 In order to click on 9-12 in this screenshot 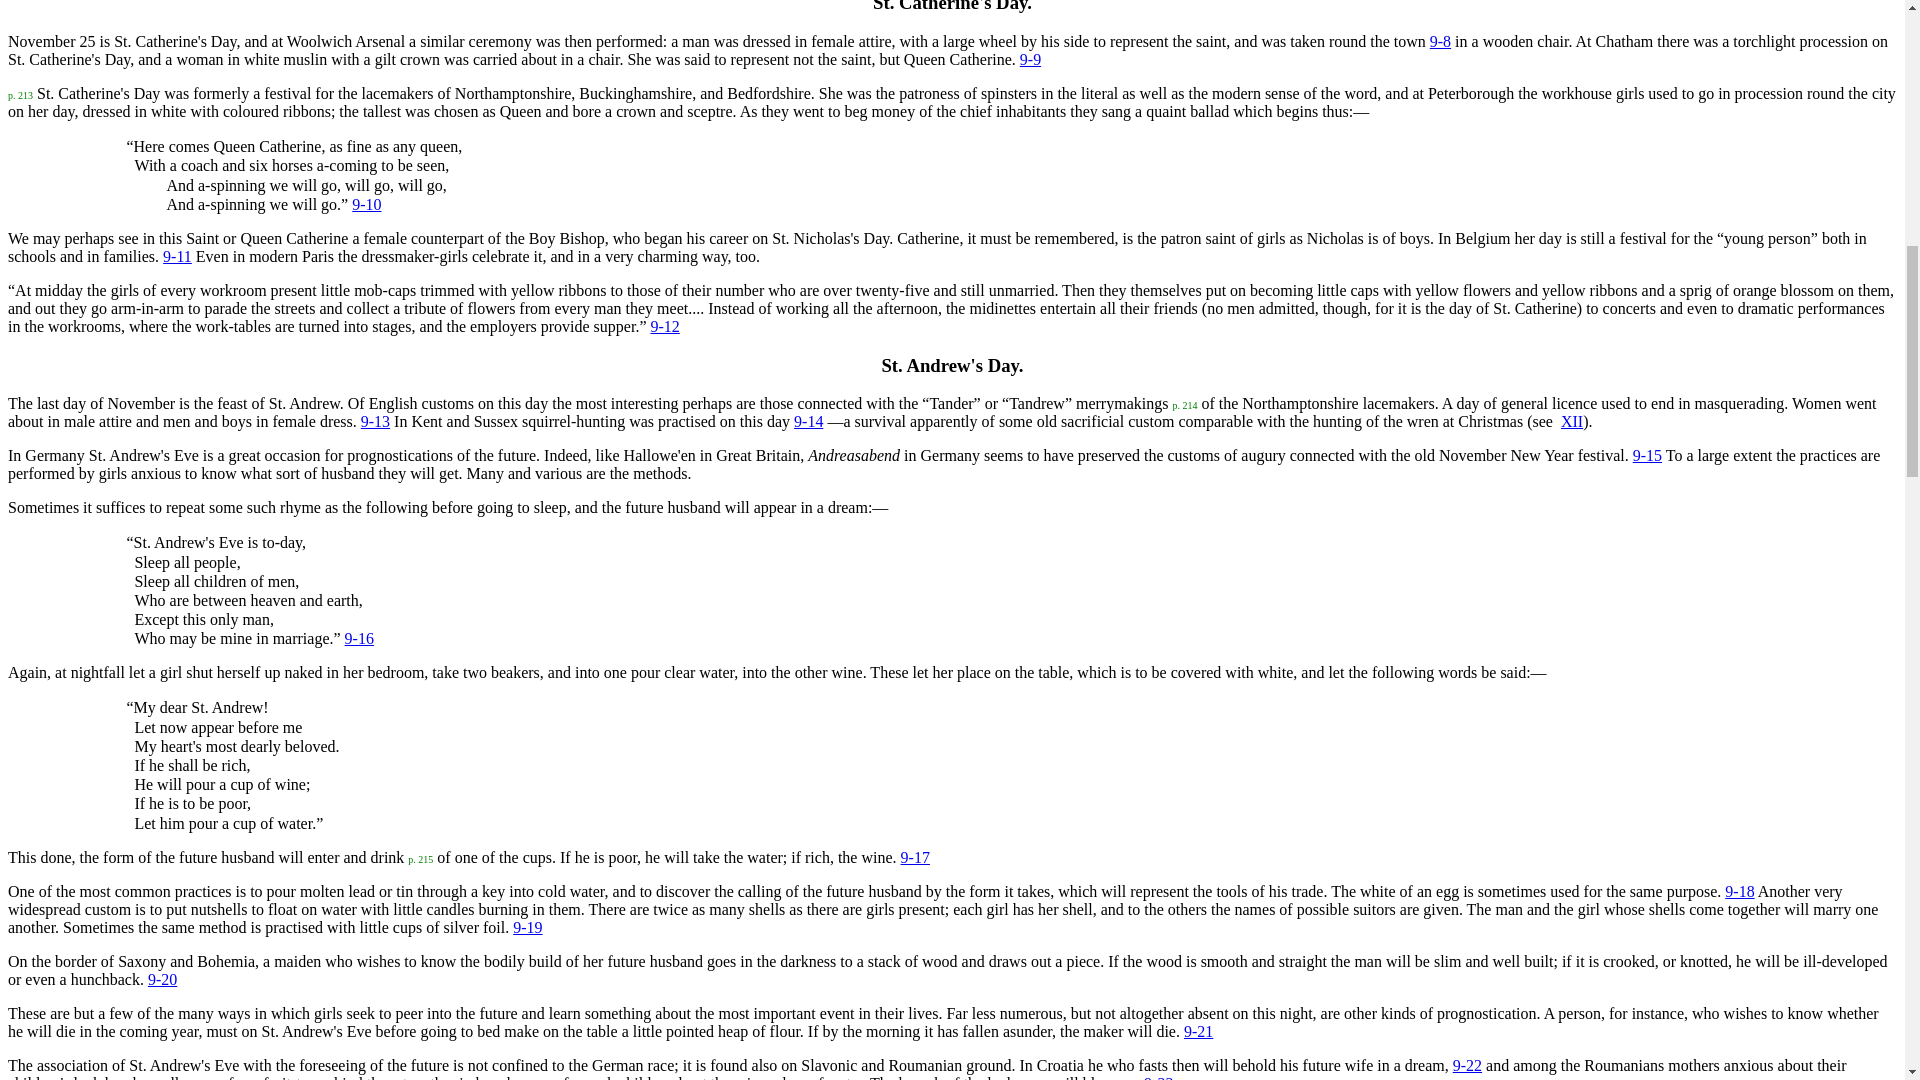, I will do `click(664, 326)`.